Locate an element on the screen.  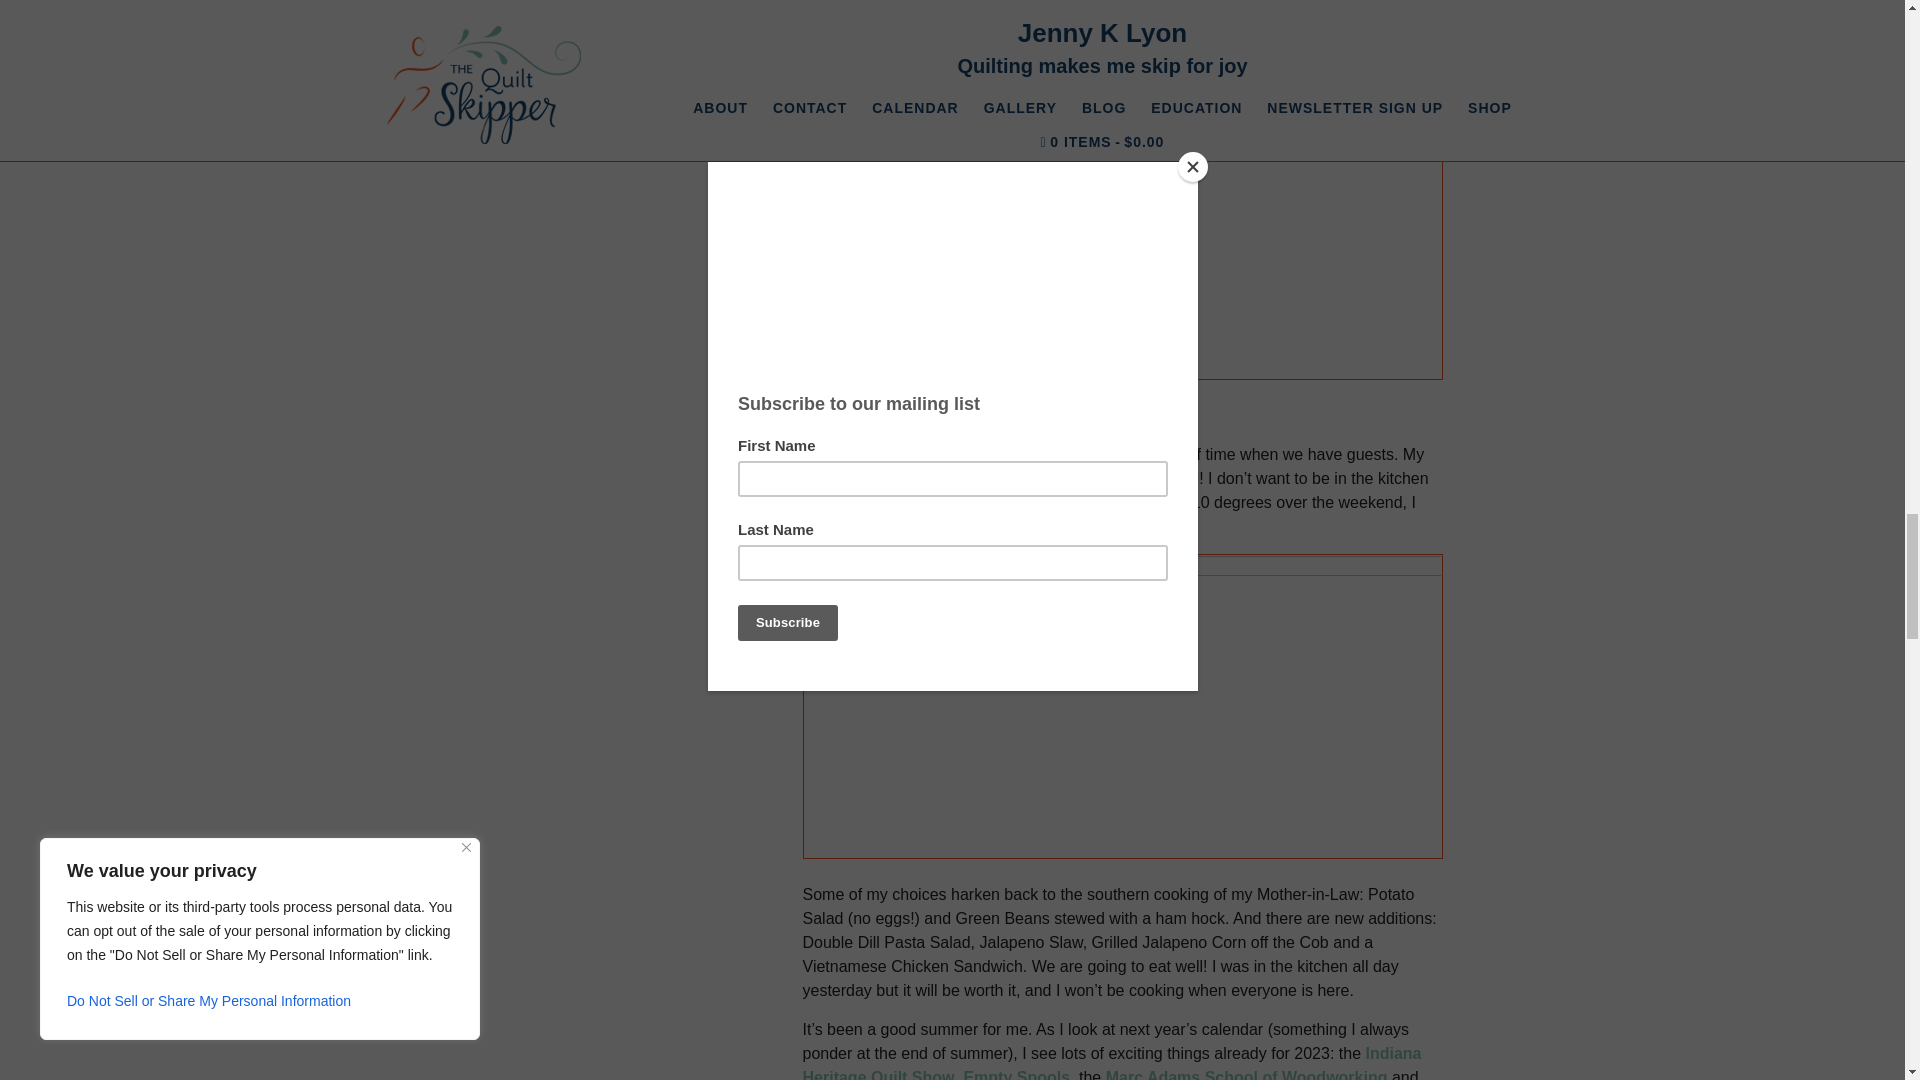
Marc Adams School of Woodworking is located at coordinates (1246, 1074).